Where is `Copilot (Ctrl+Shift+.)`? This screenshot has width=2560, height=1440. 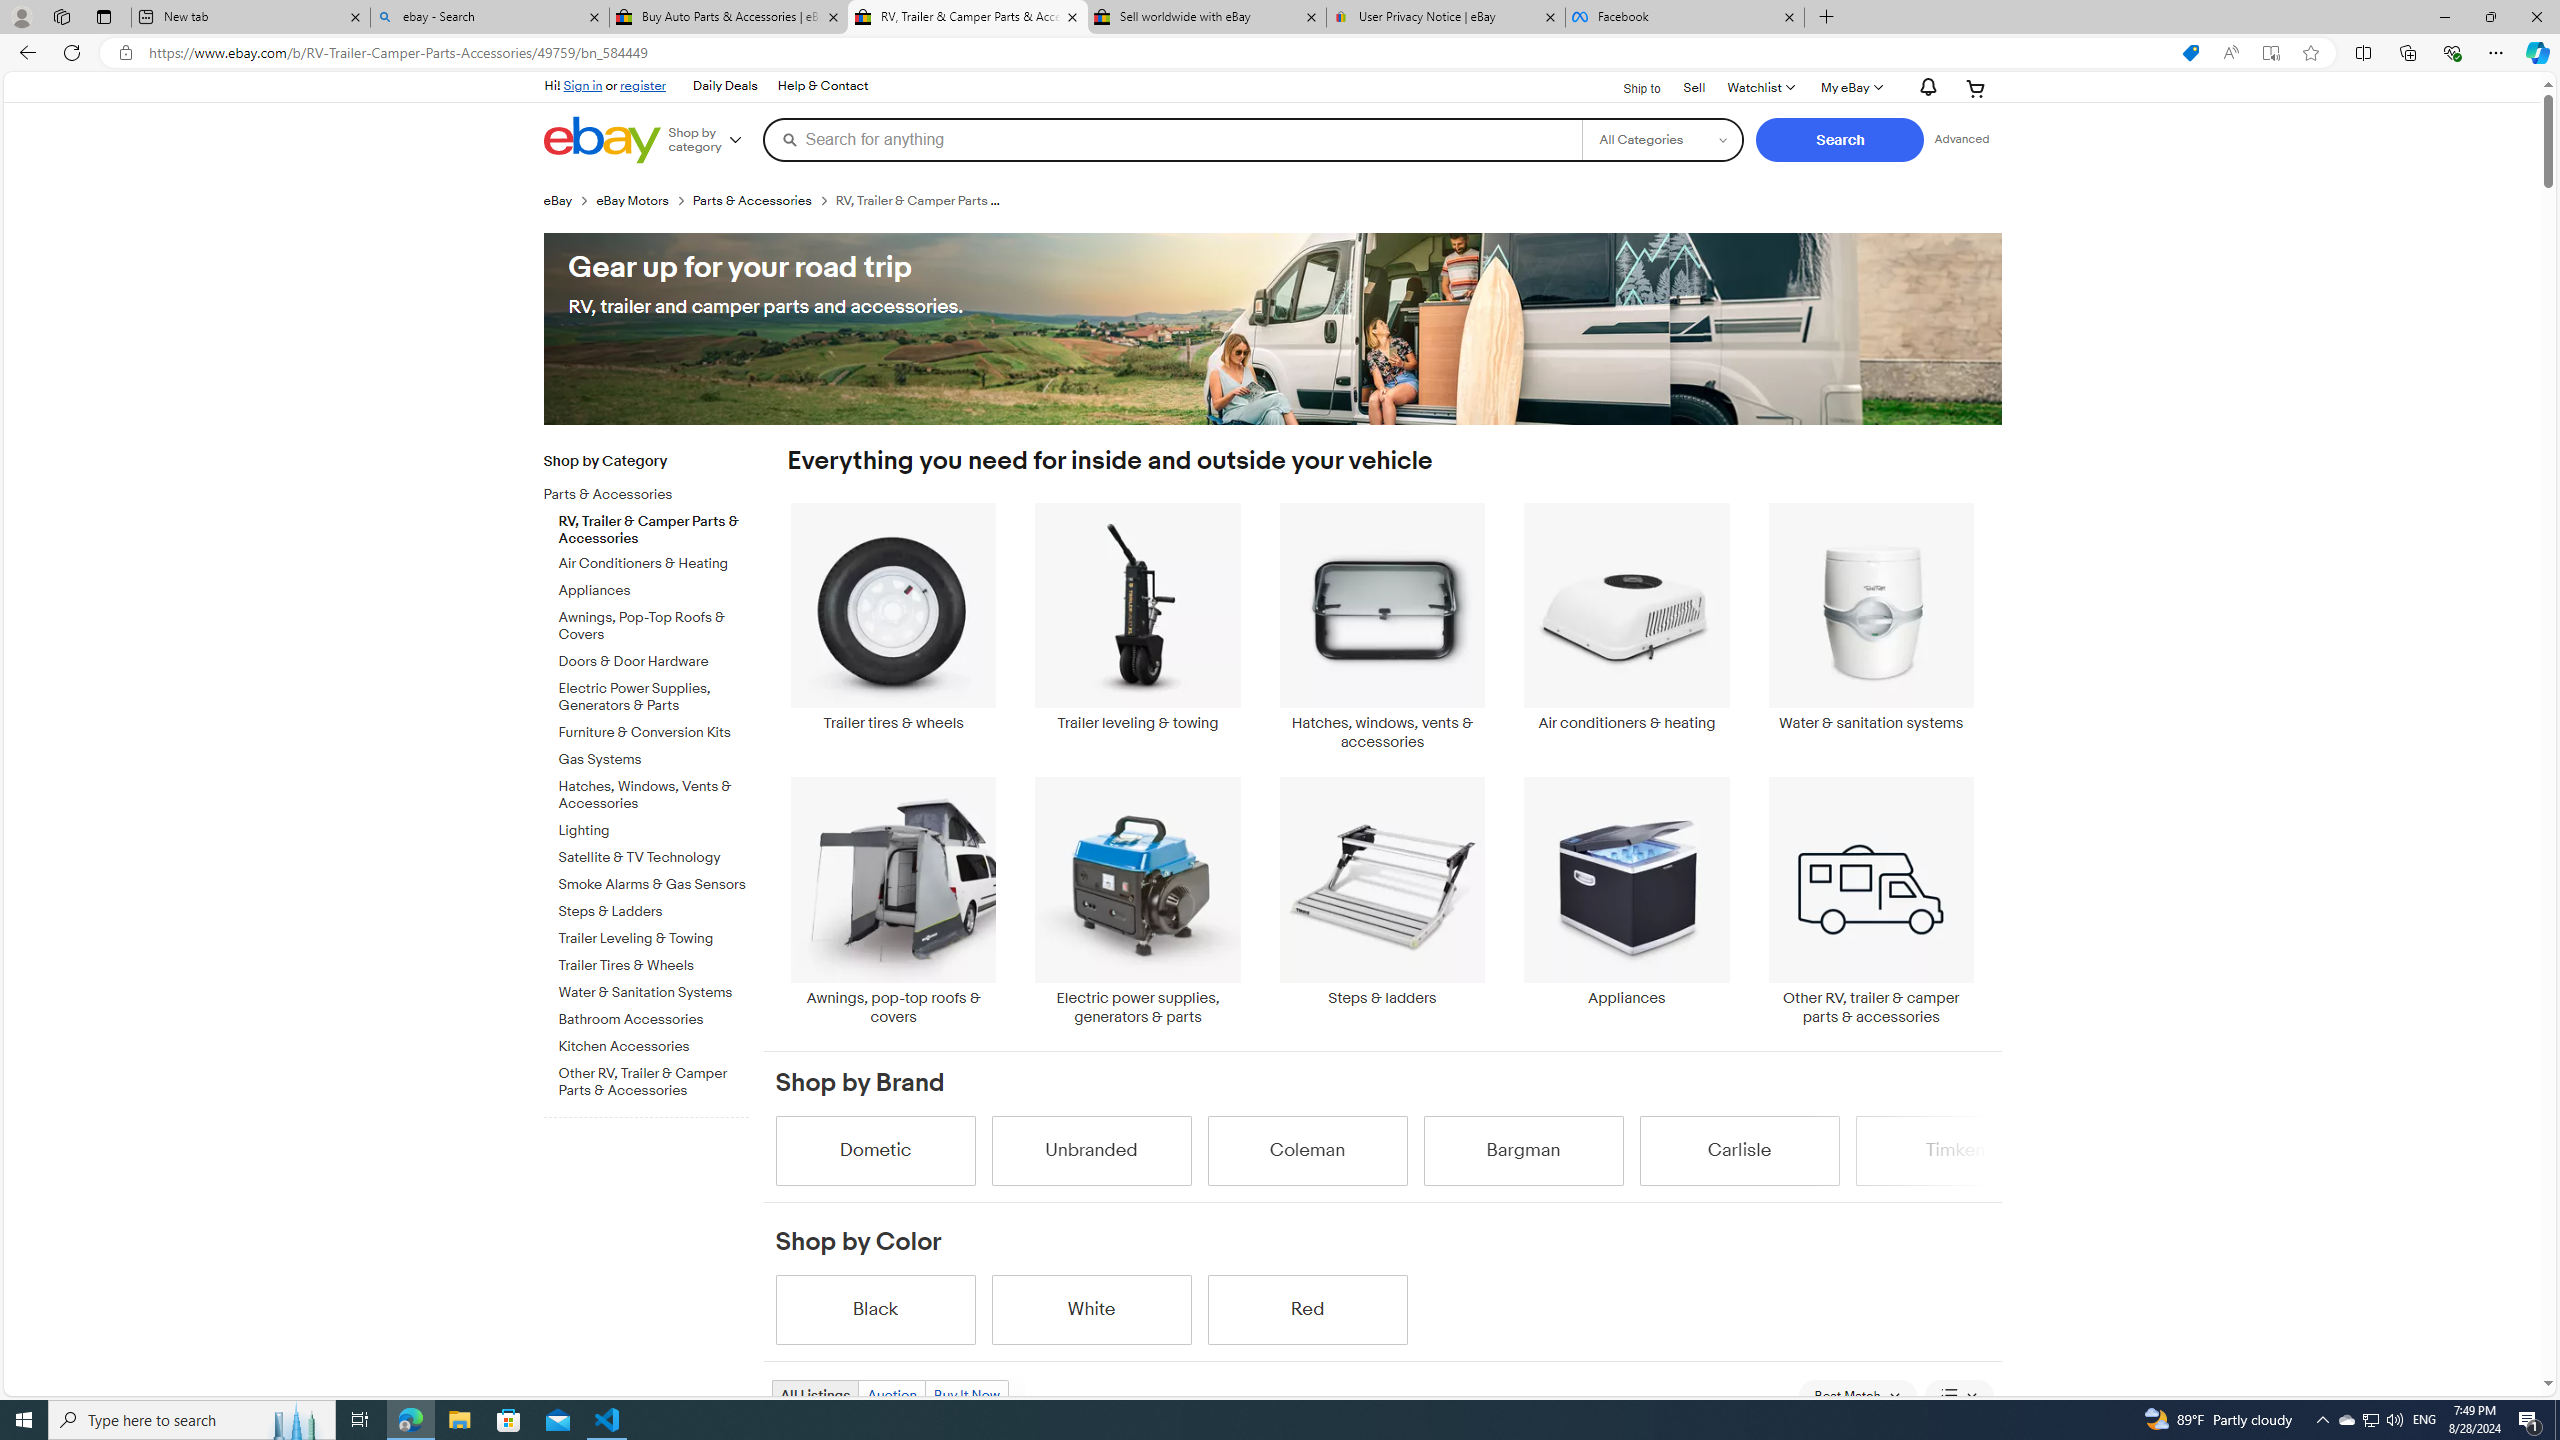 Copilot (Ctrl+Shift+.) is located at coordinates (2536, 52).